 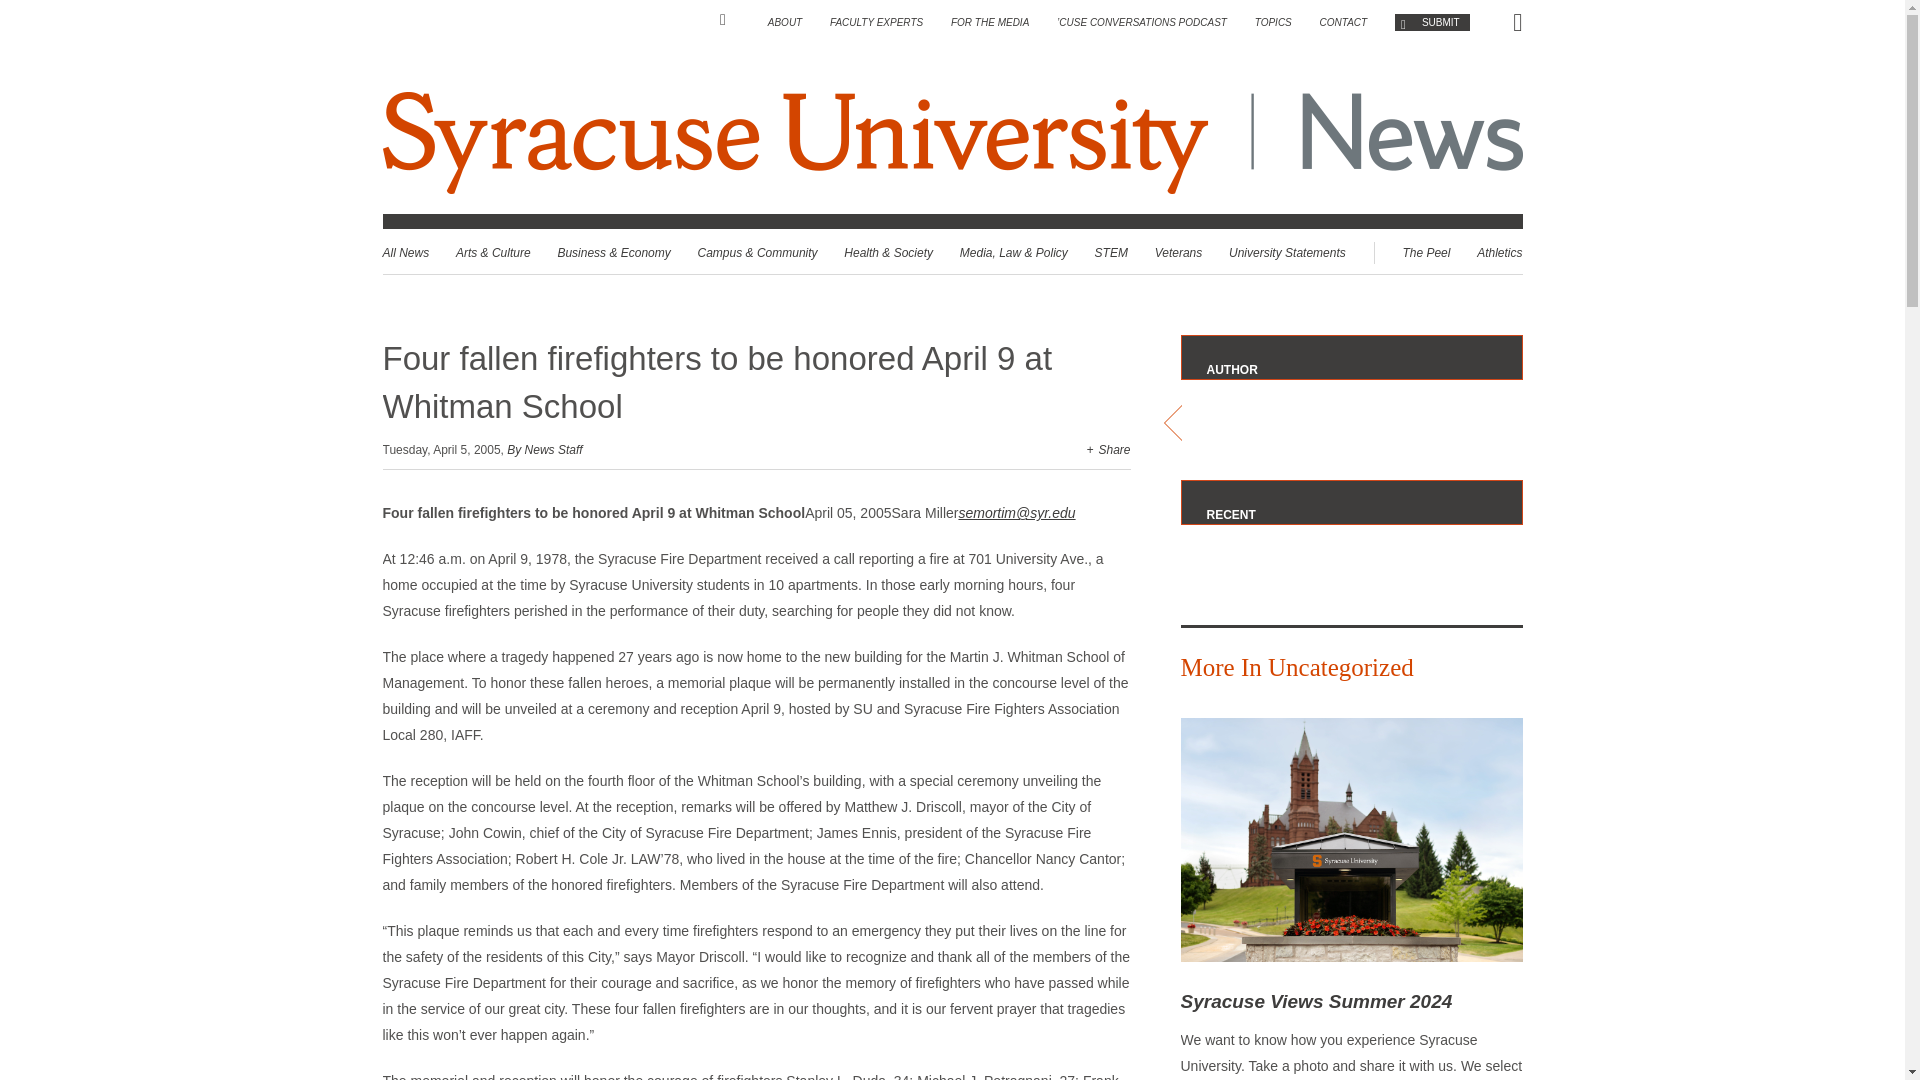 What do you see at coordinates (990, 22) in the screenshot?
I see `FOR THE MEDIA` at bounding box center [990, 22].